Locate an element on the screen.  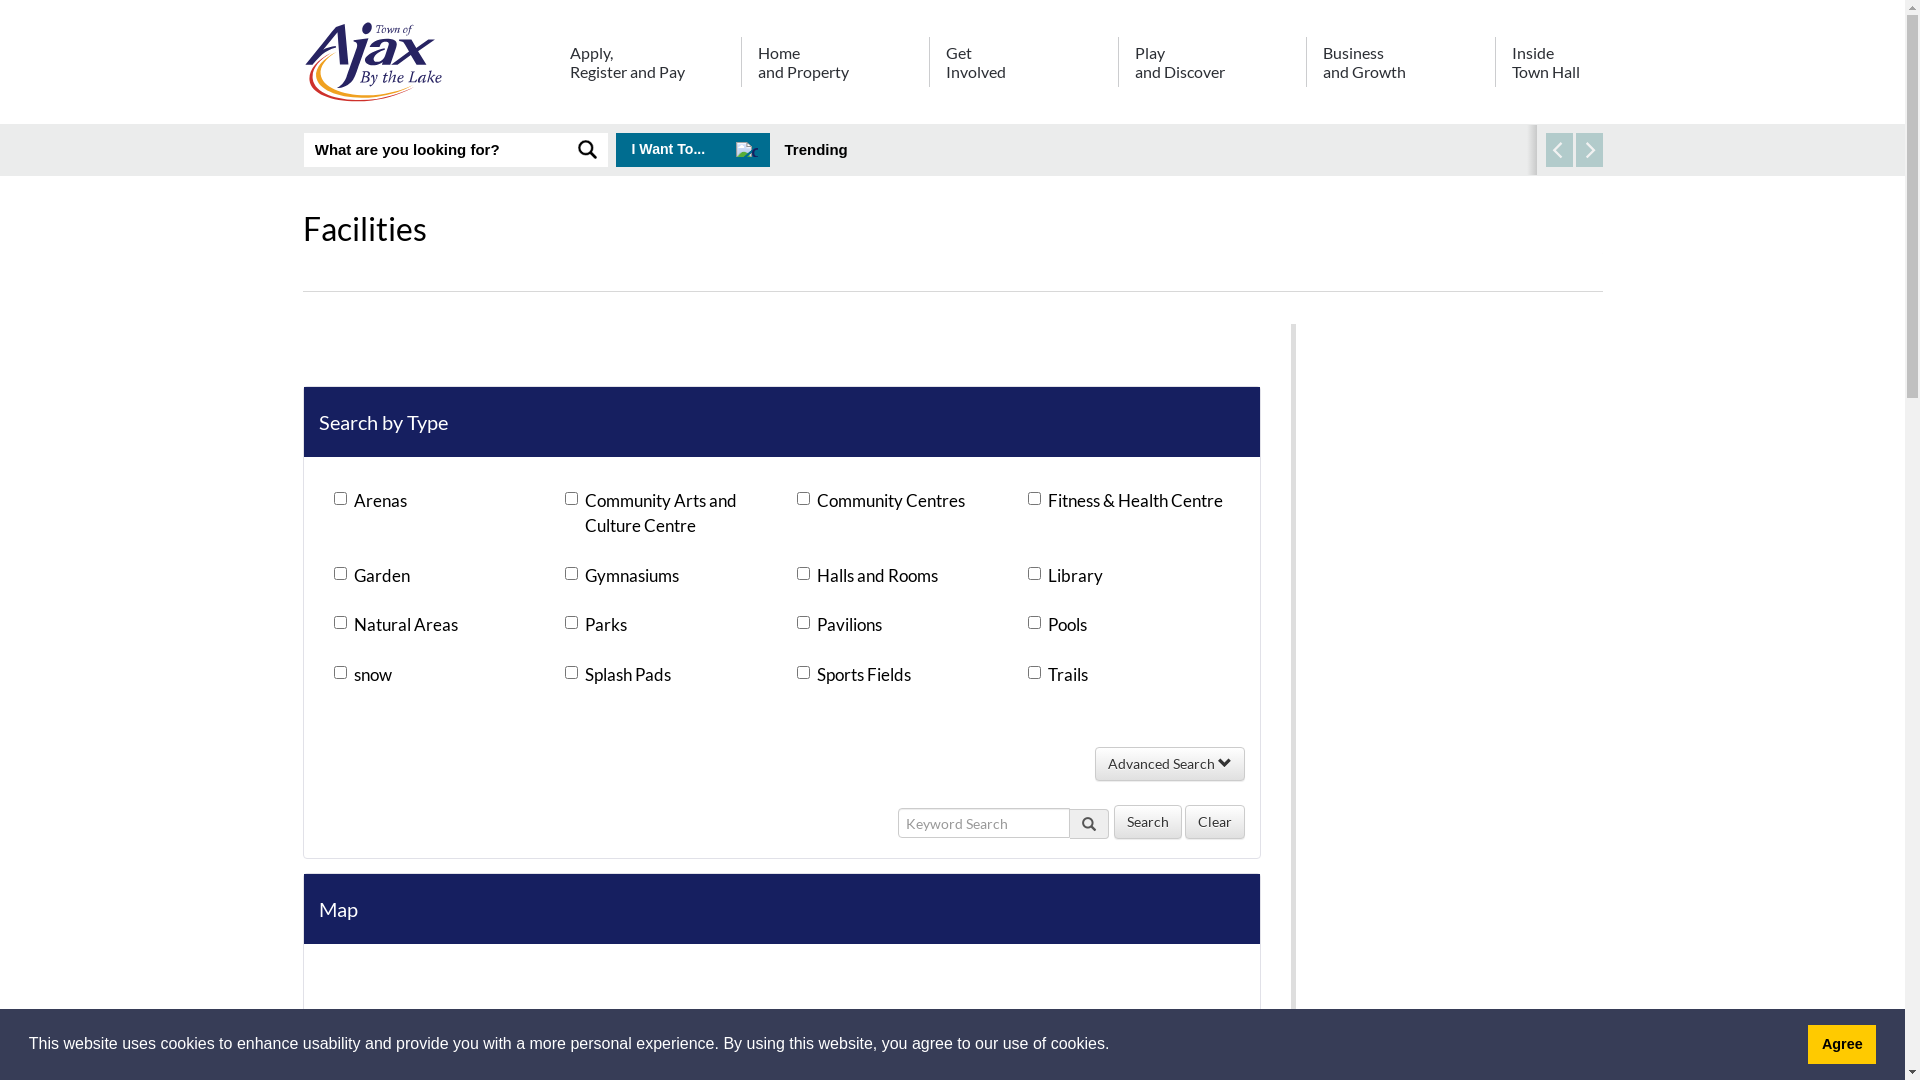
Search is located at coordinates (1148, 822).